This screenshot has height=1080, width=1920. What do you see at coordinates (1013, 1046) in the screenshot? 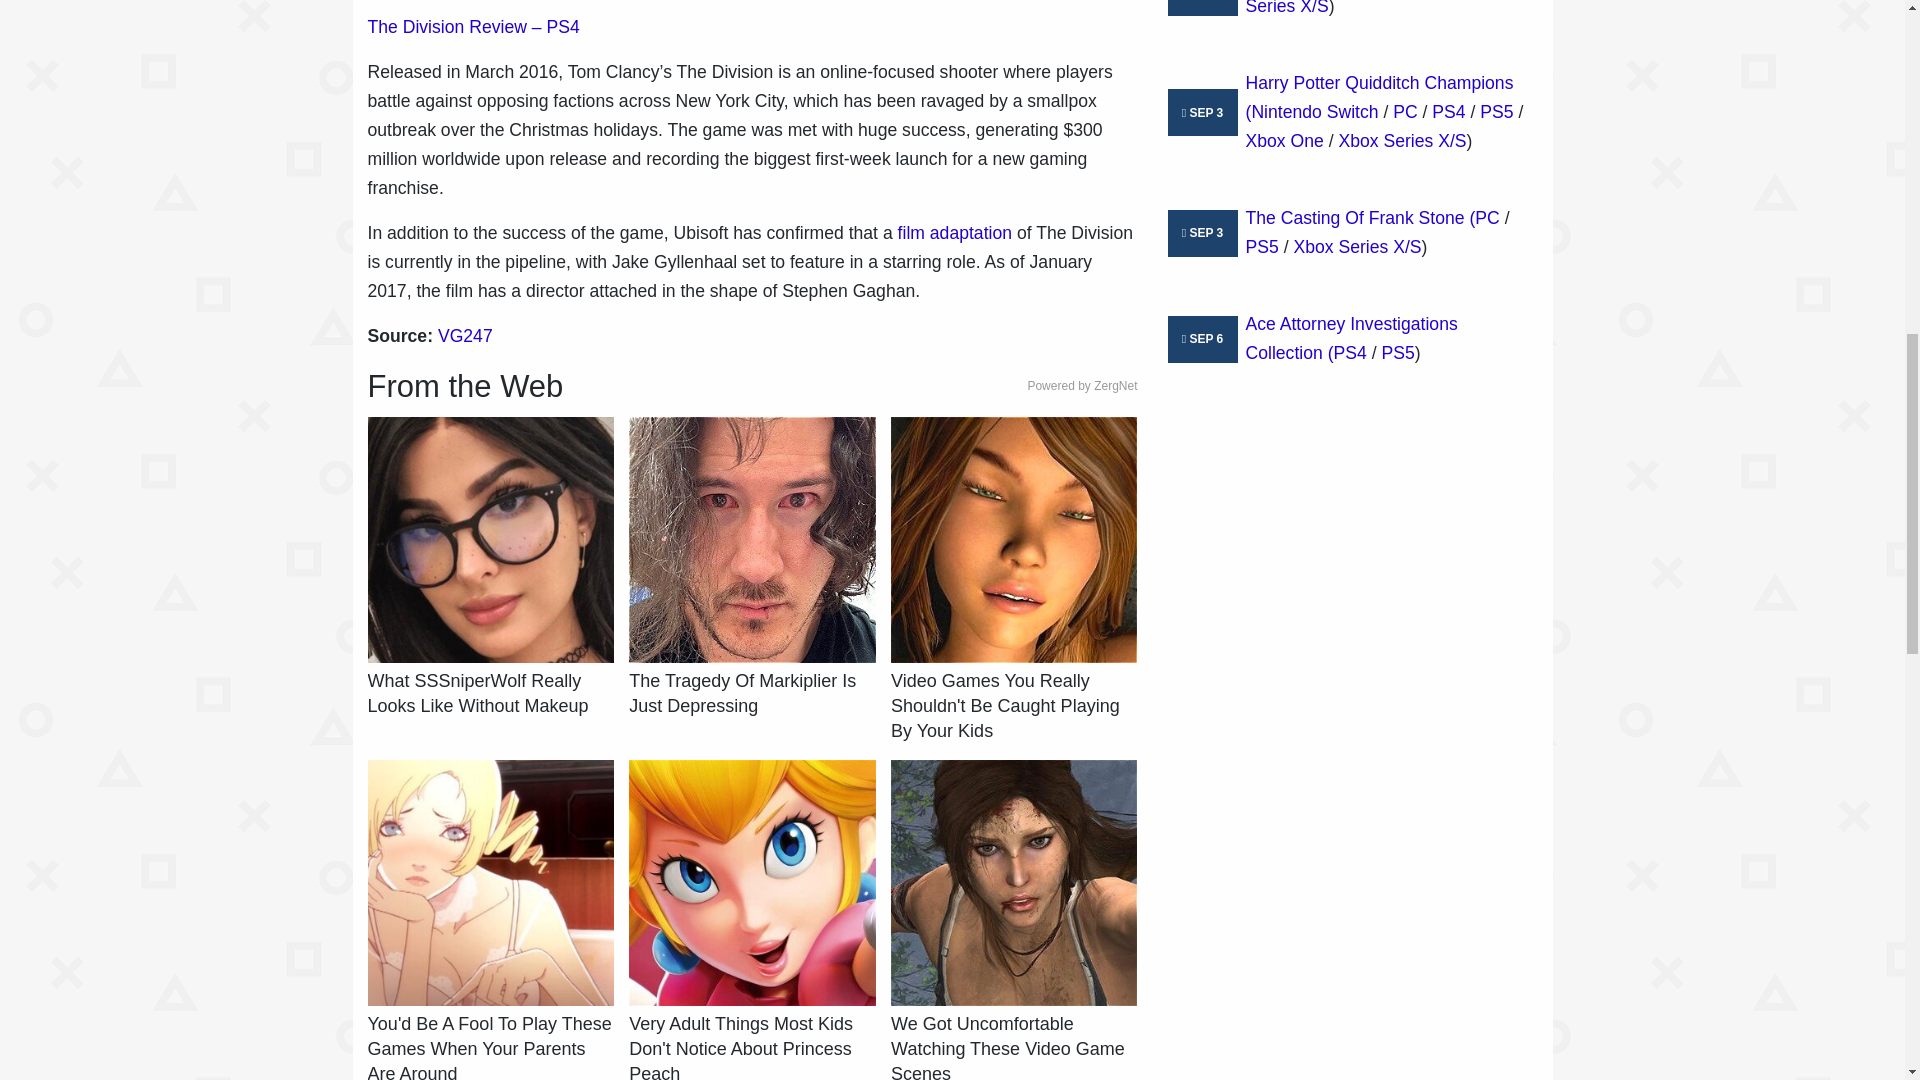
I see `We Got Uncomfortable Watching These Video Game Scenes` at bounding box center [1013, 1046].